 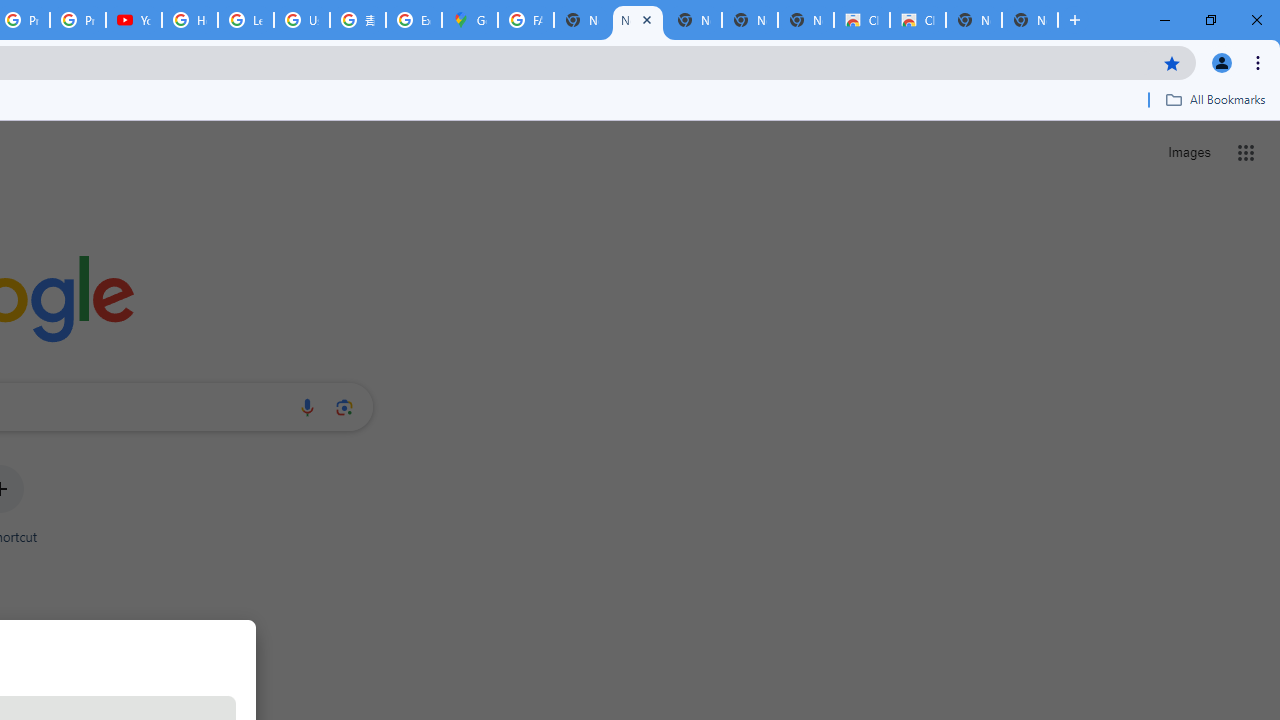 I want to click on Classic Blue - Chrome Web Store, so click(x=917, y=20).